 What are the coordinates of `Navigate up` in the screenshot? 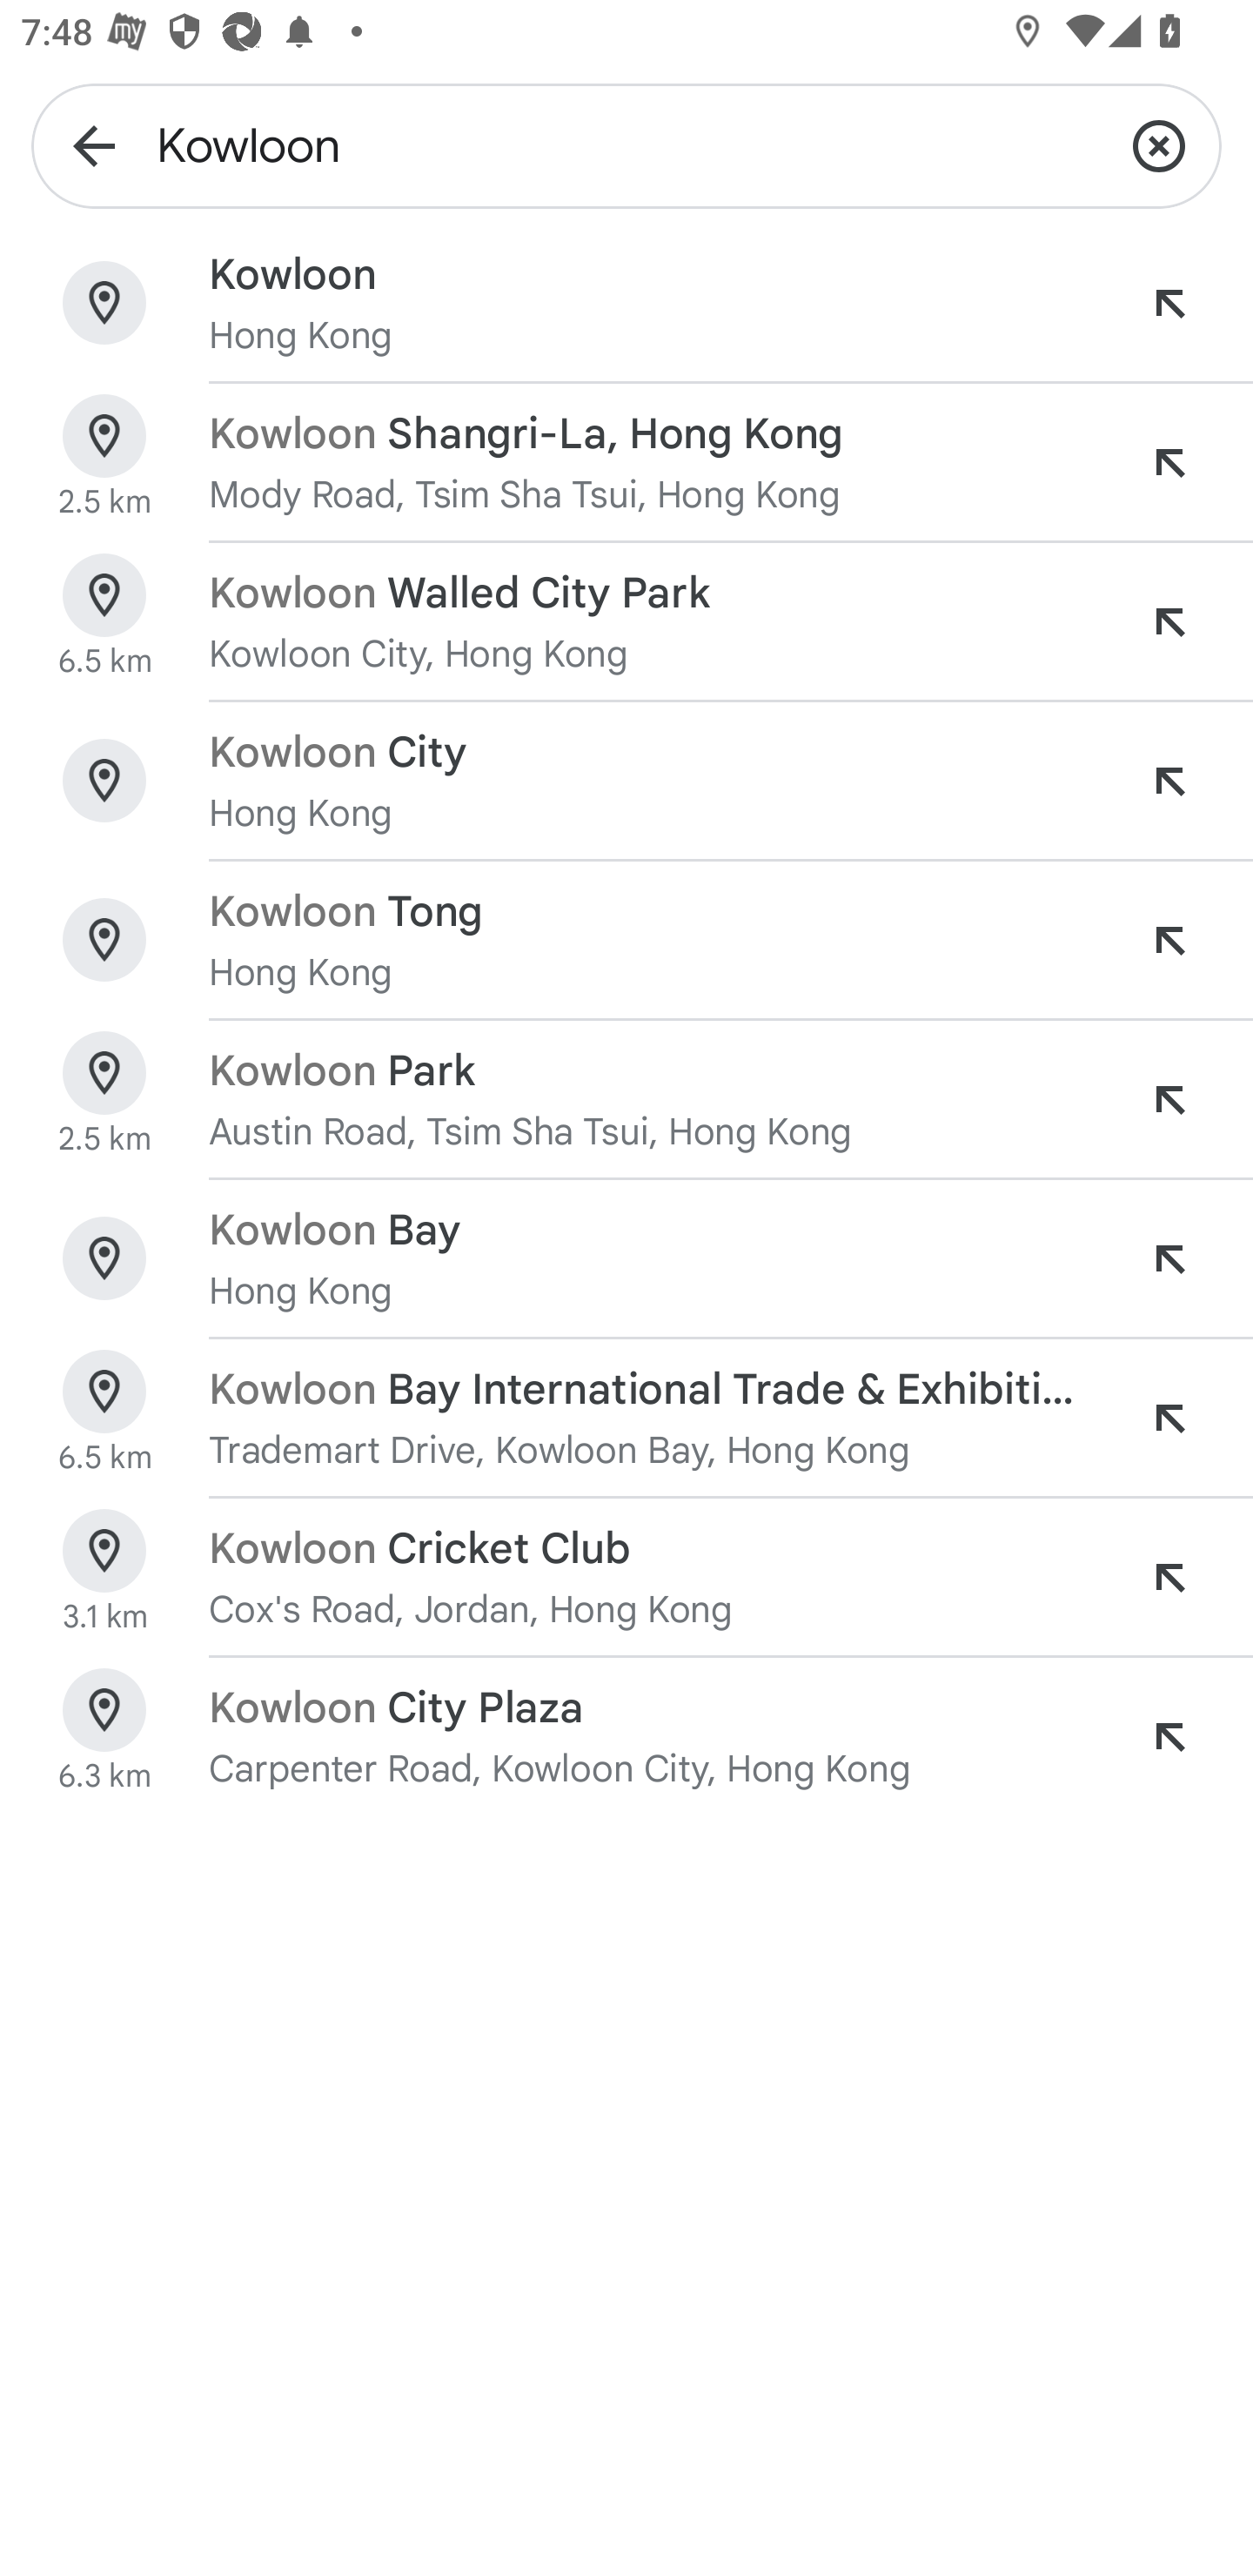 It's located at (94, 144).